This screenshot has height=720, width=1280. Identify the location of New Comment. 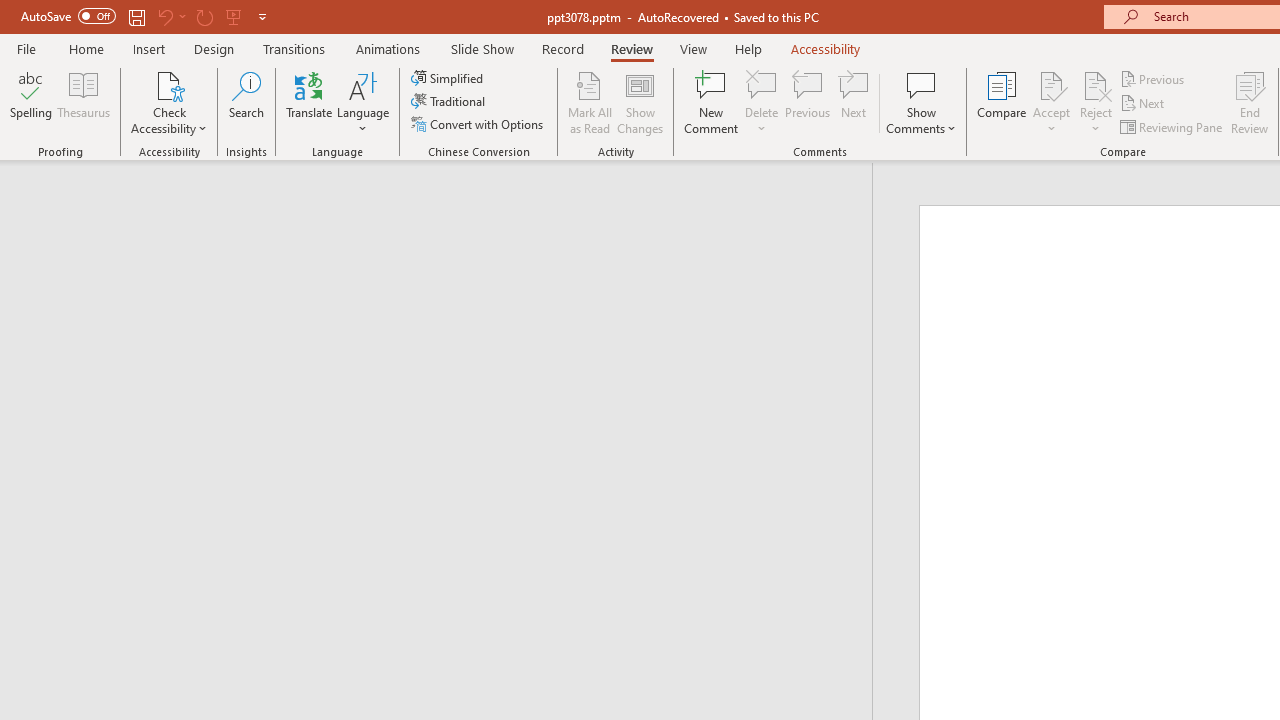
(712, 102).